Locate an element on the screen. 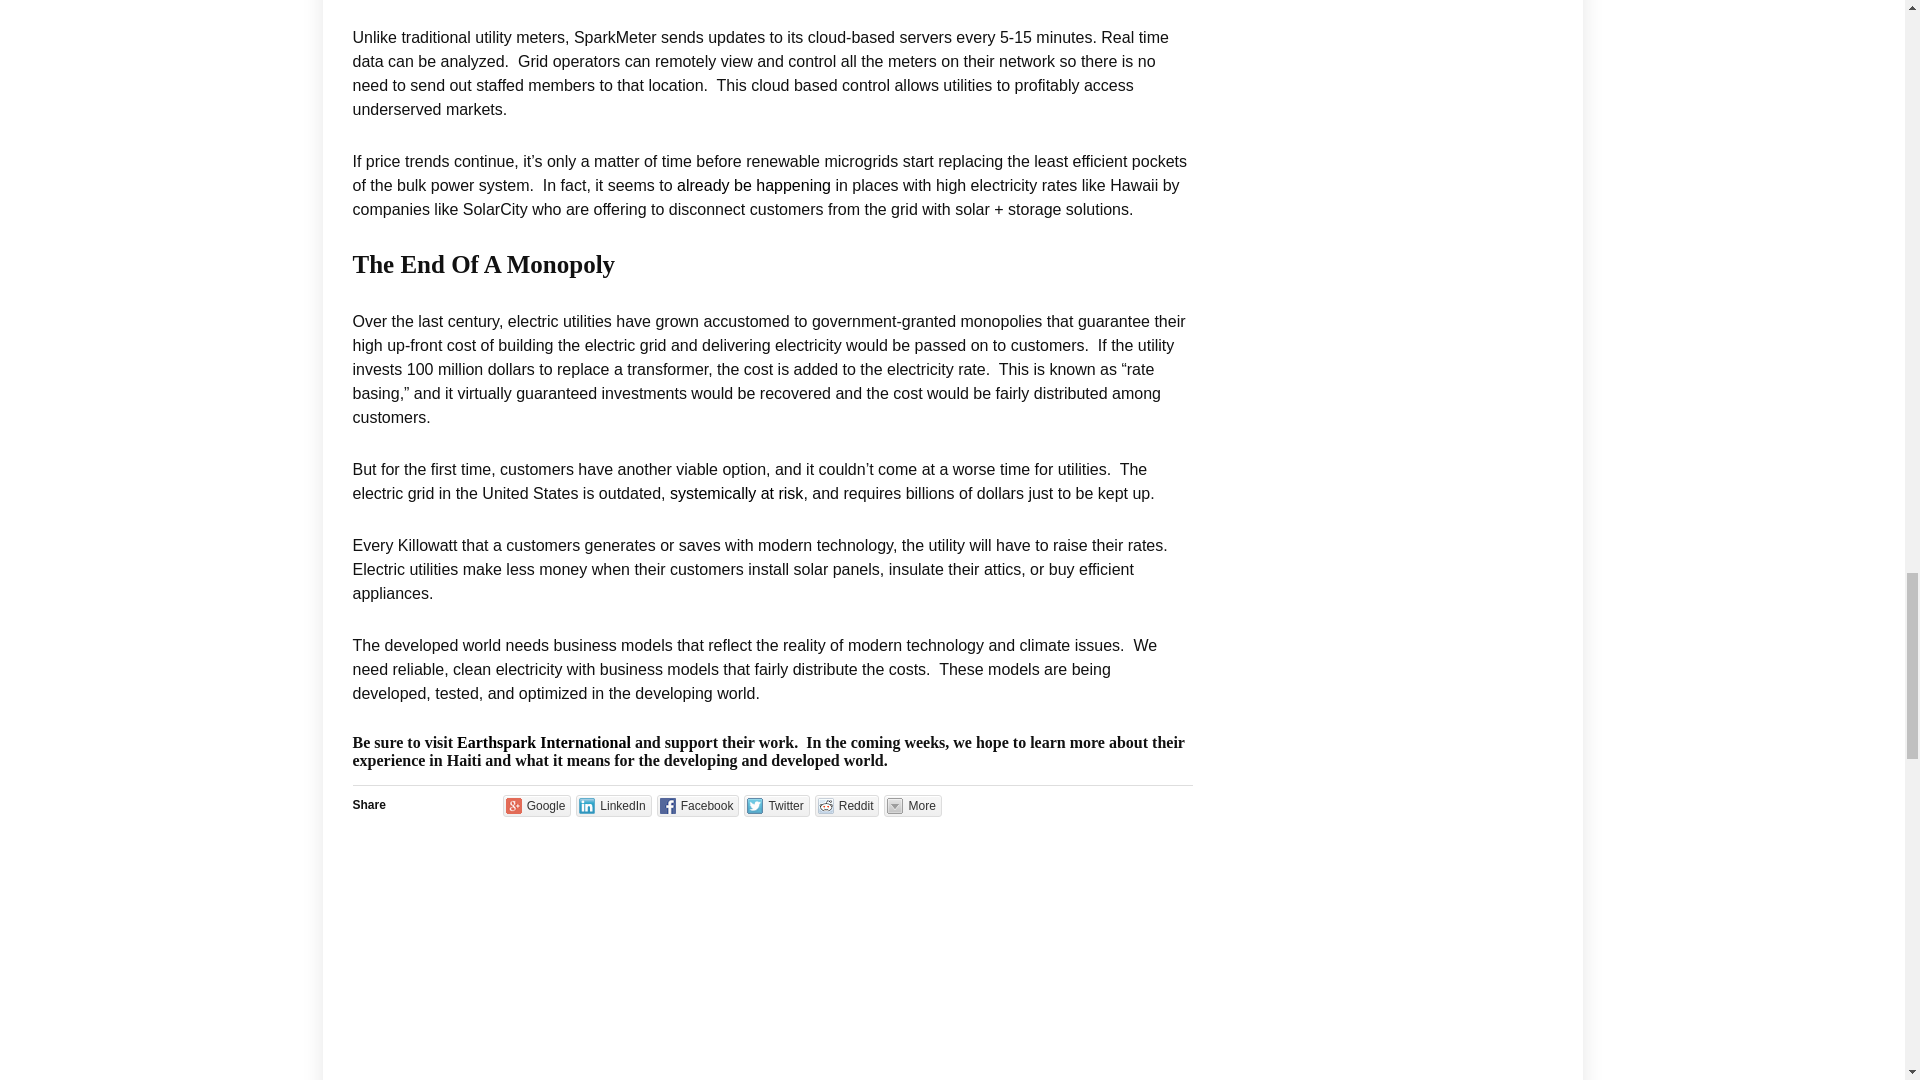 Image resolution: width=1920 pixels, height=1080 pixels. Facebook is located at coordinates (698, 805).